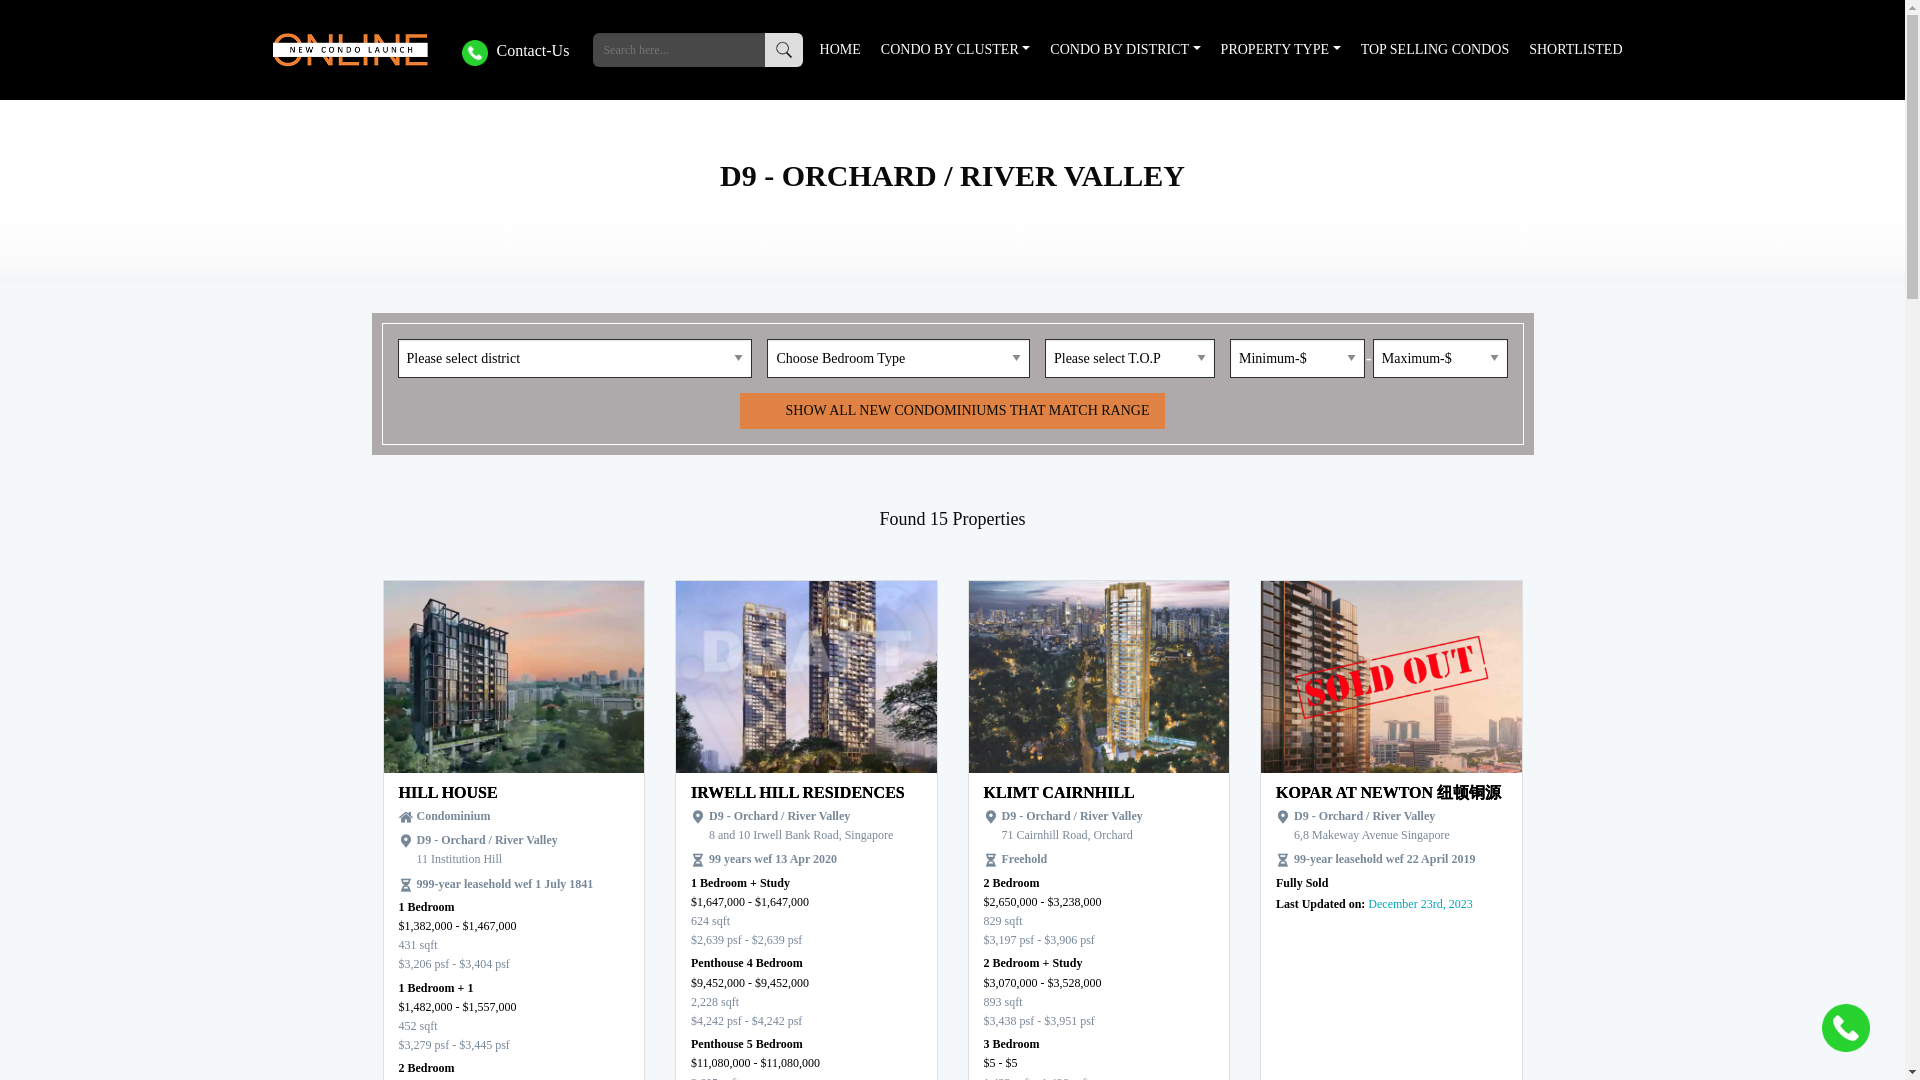 The height and width of the screenshot is (1080, 1920). I want to click on Home, so click(838, 50).